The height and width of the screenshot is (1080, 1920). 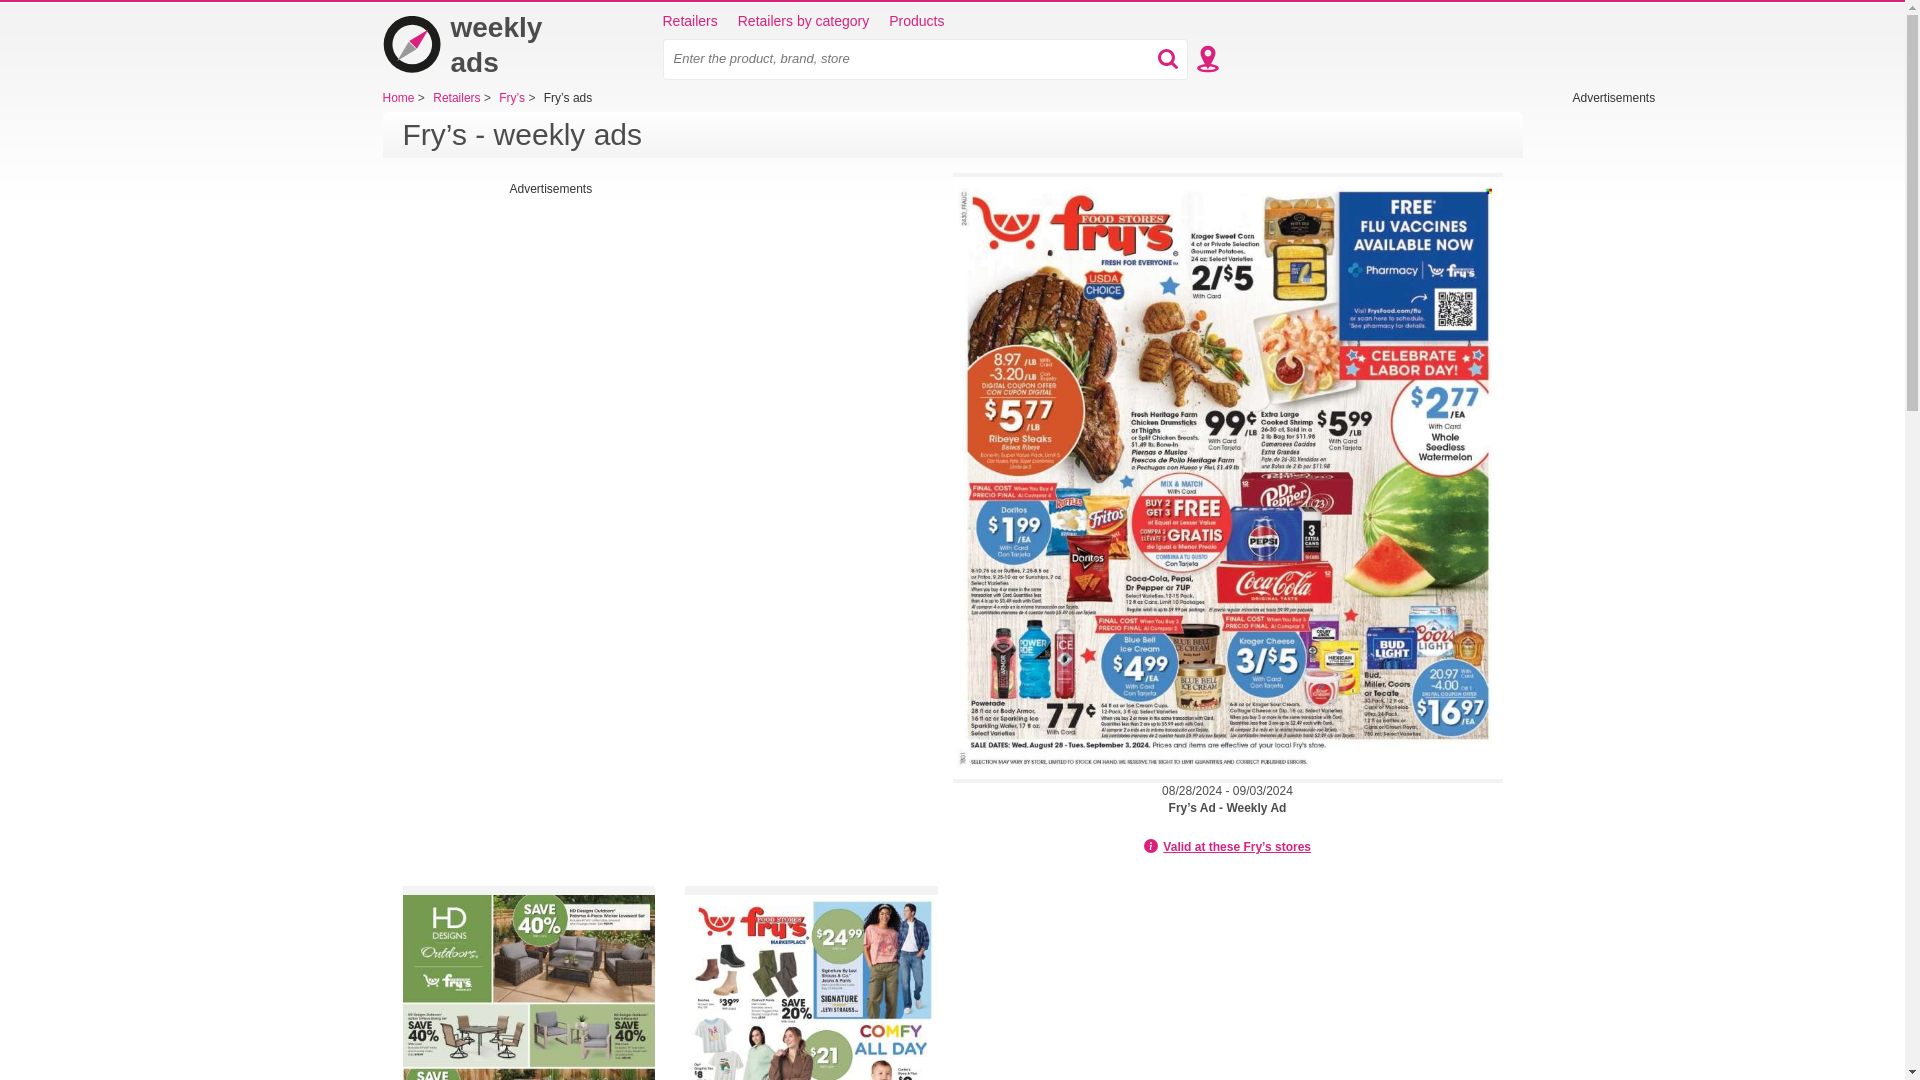 I want to click on Retailers by category, so click(x=803, y=22).